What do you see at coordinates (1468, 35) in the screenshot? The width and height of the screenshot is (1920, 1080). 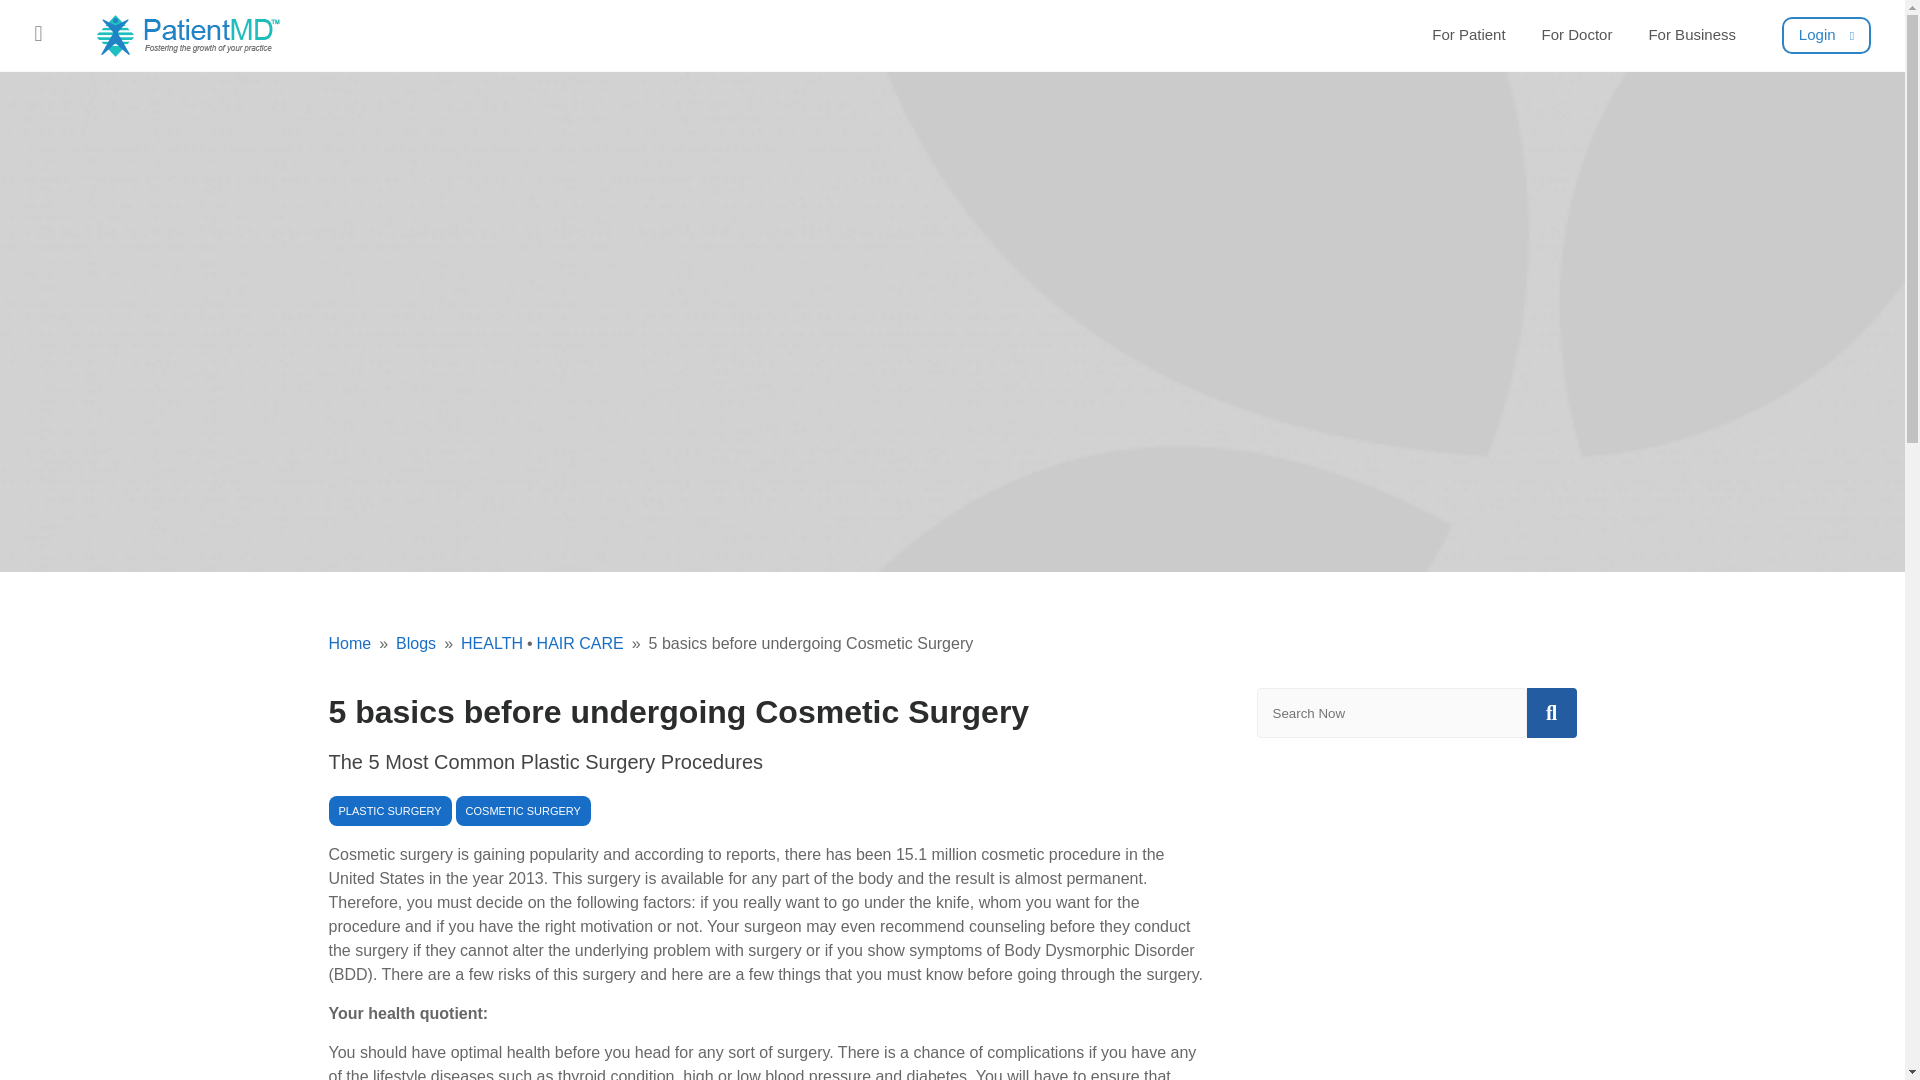 I see `For Patient` at bounding box center [1468, 35].